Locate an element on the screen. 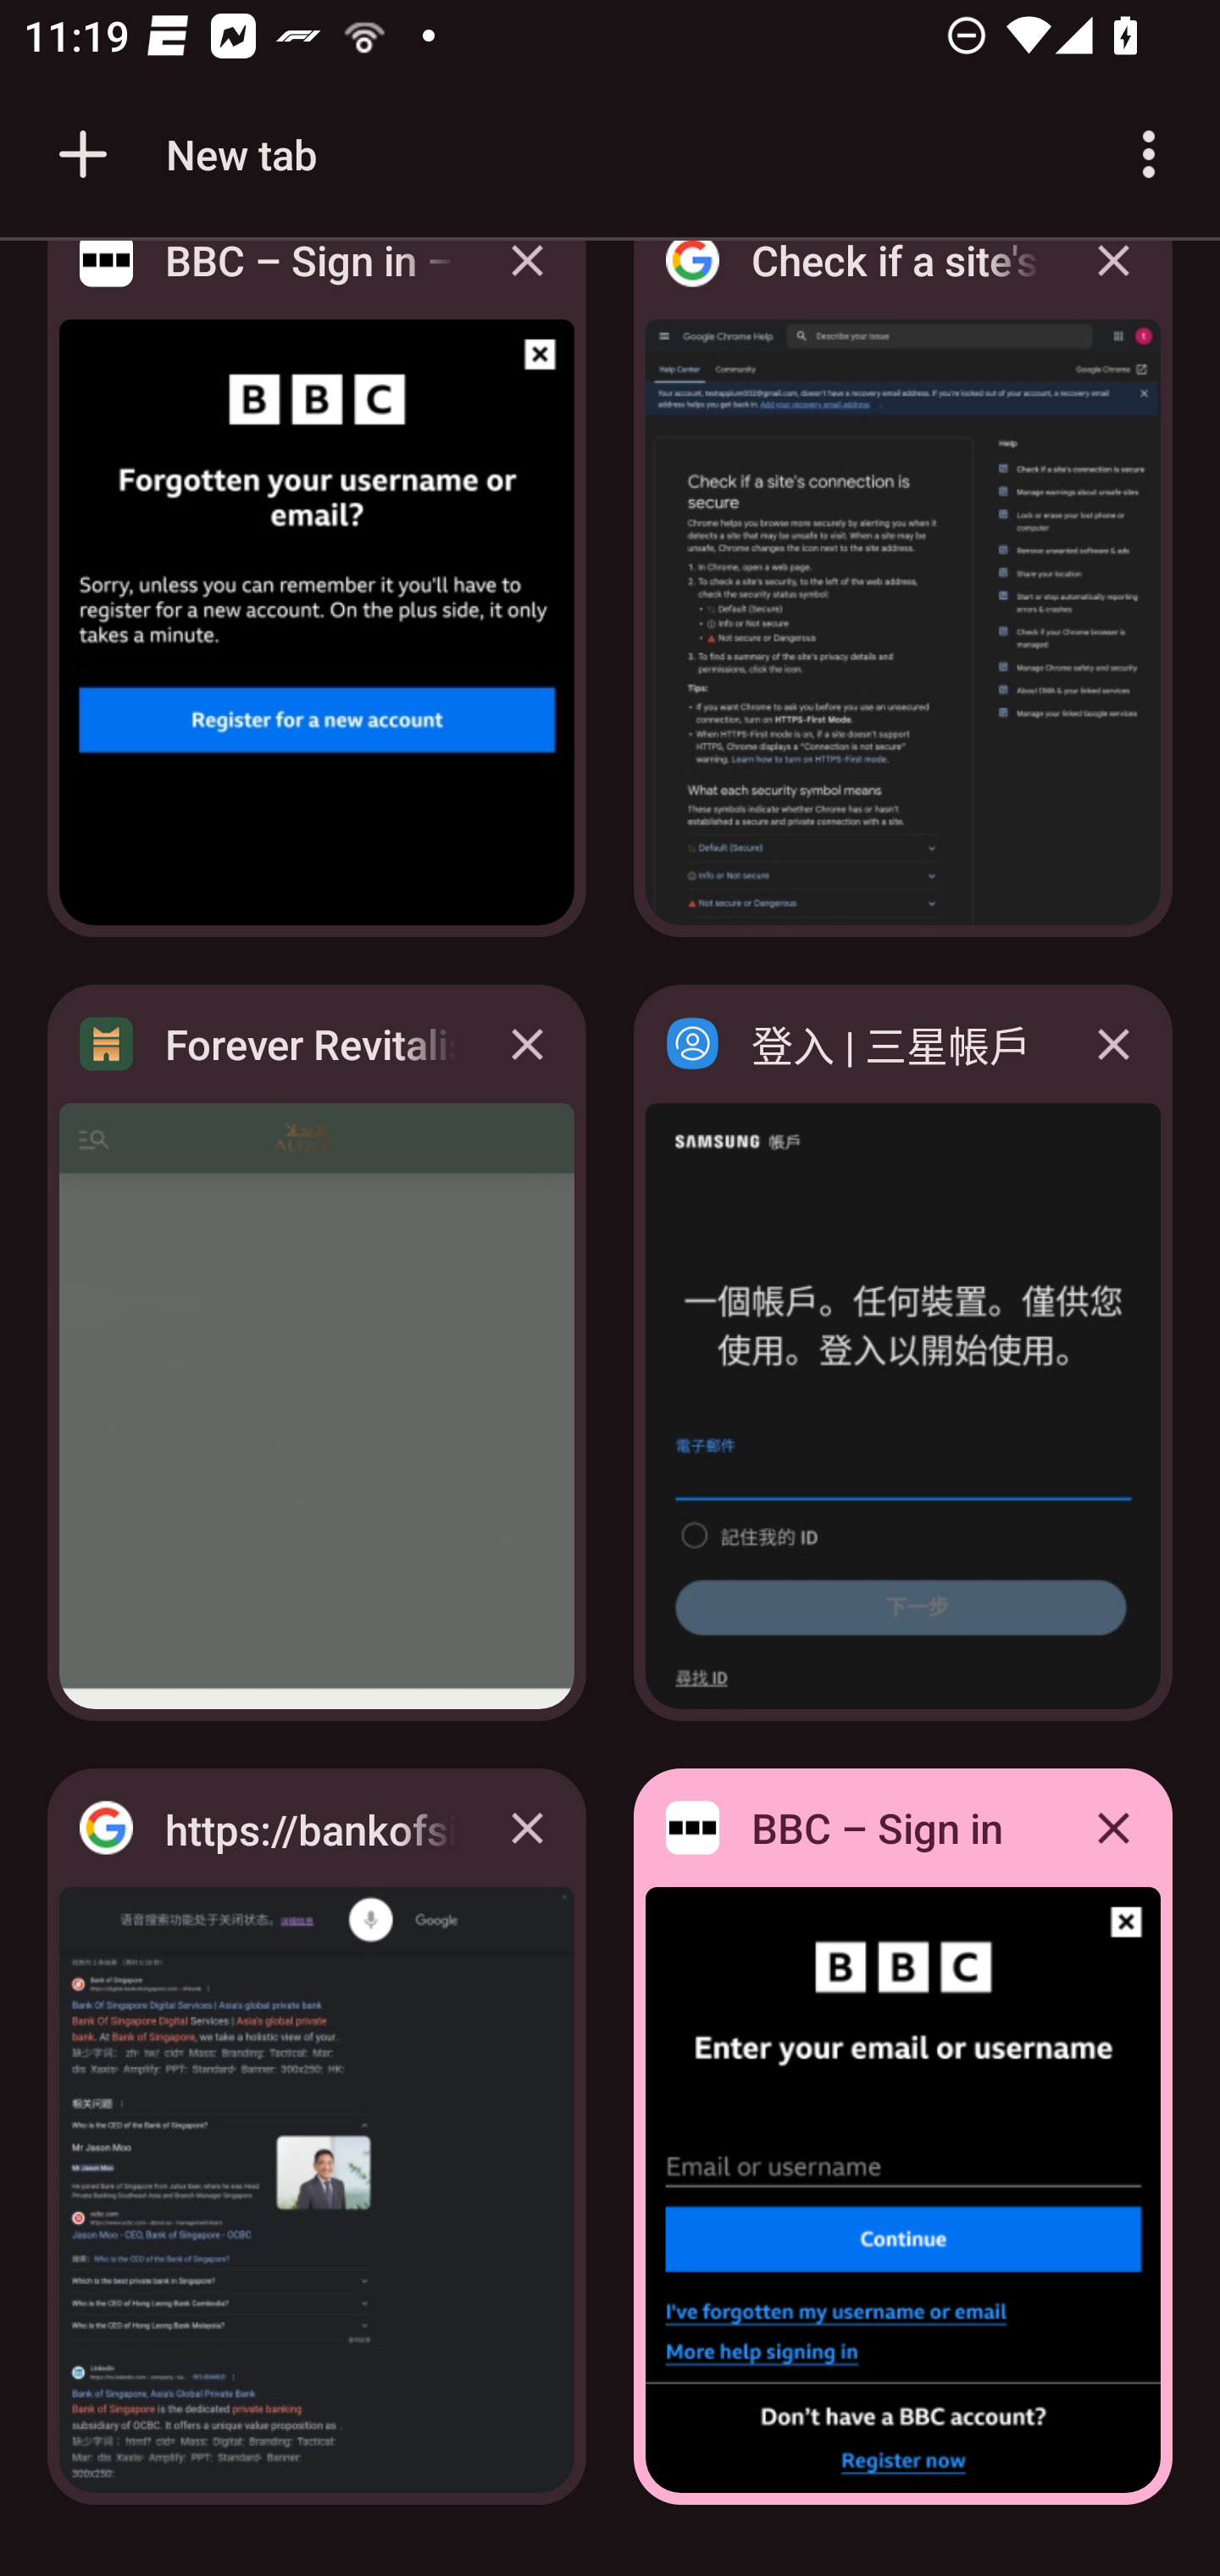  Customize and control Google Chrome is located at coordinates (1149, 154).